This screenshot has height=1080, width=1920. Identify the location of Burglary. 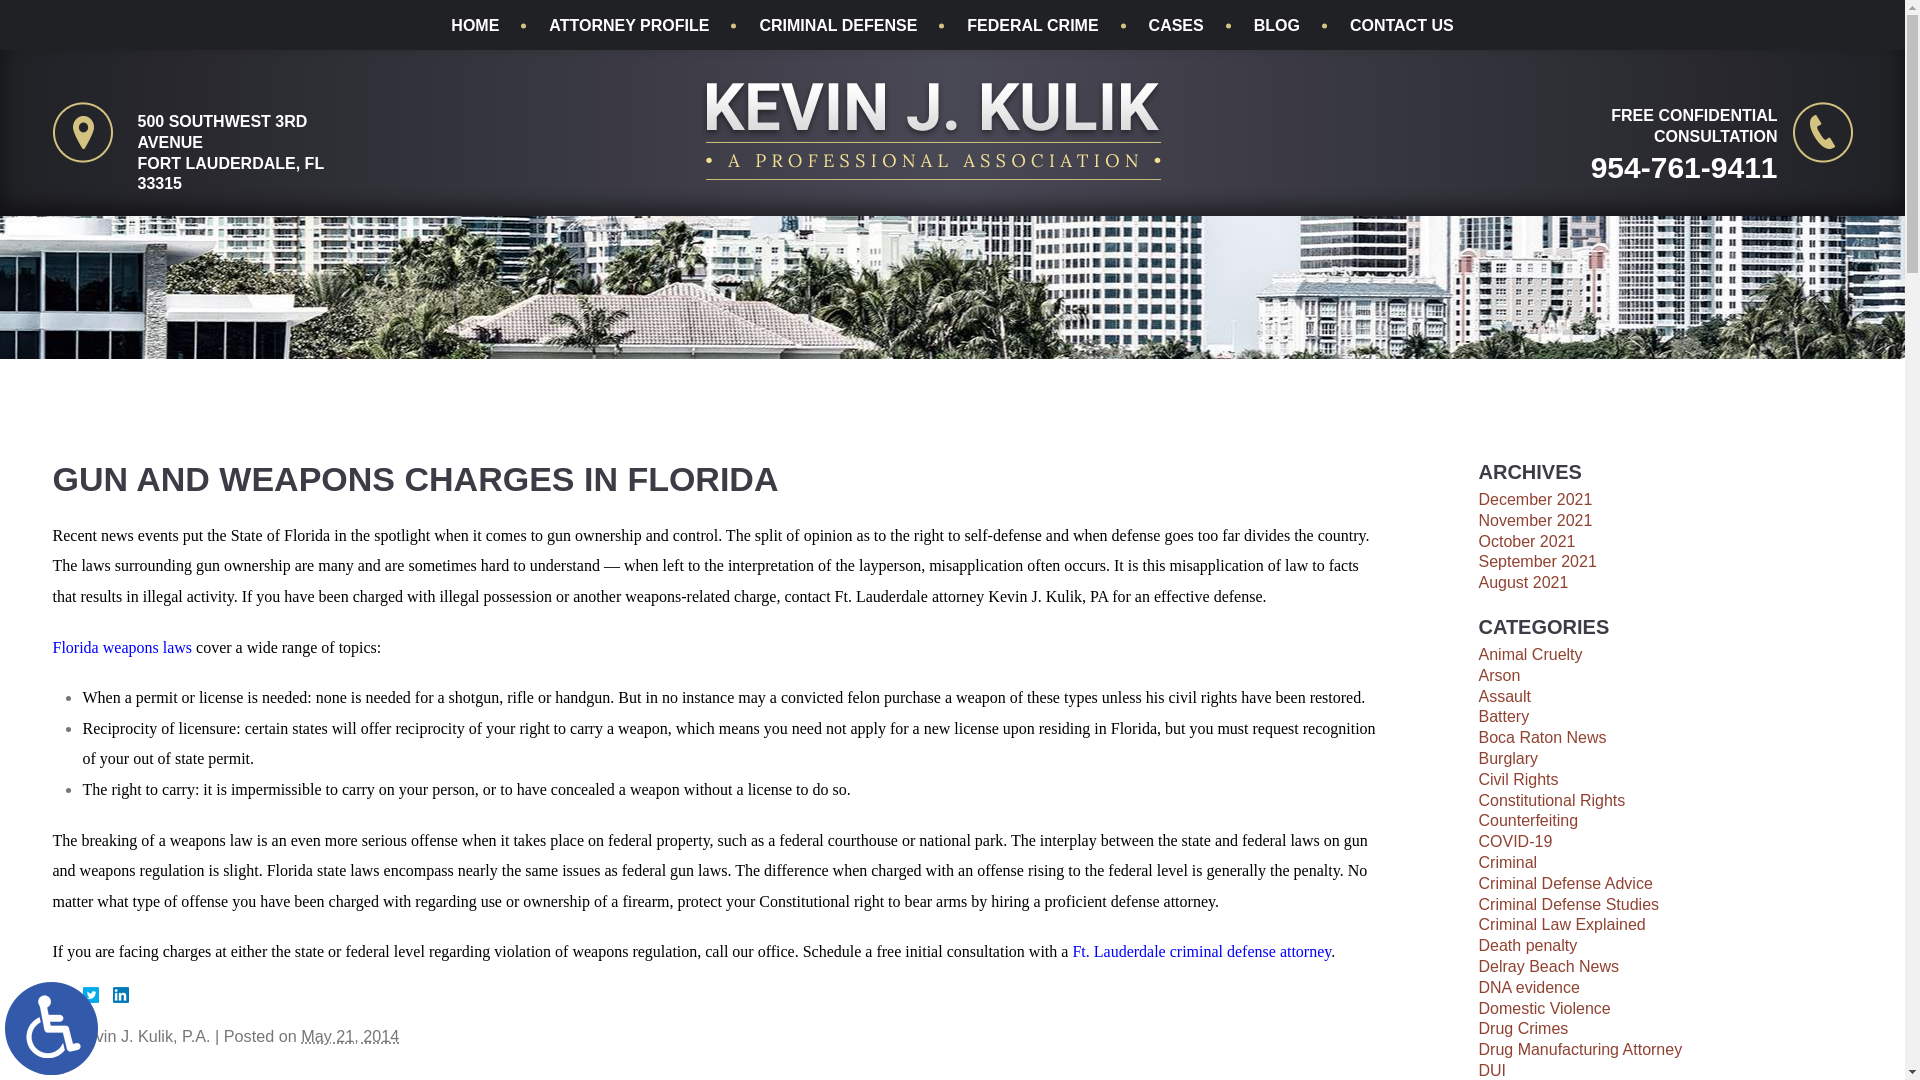
(1508, 758).